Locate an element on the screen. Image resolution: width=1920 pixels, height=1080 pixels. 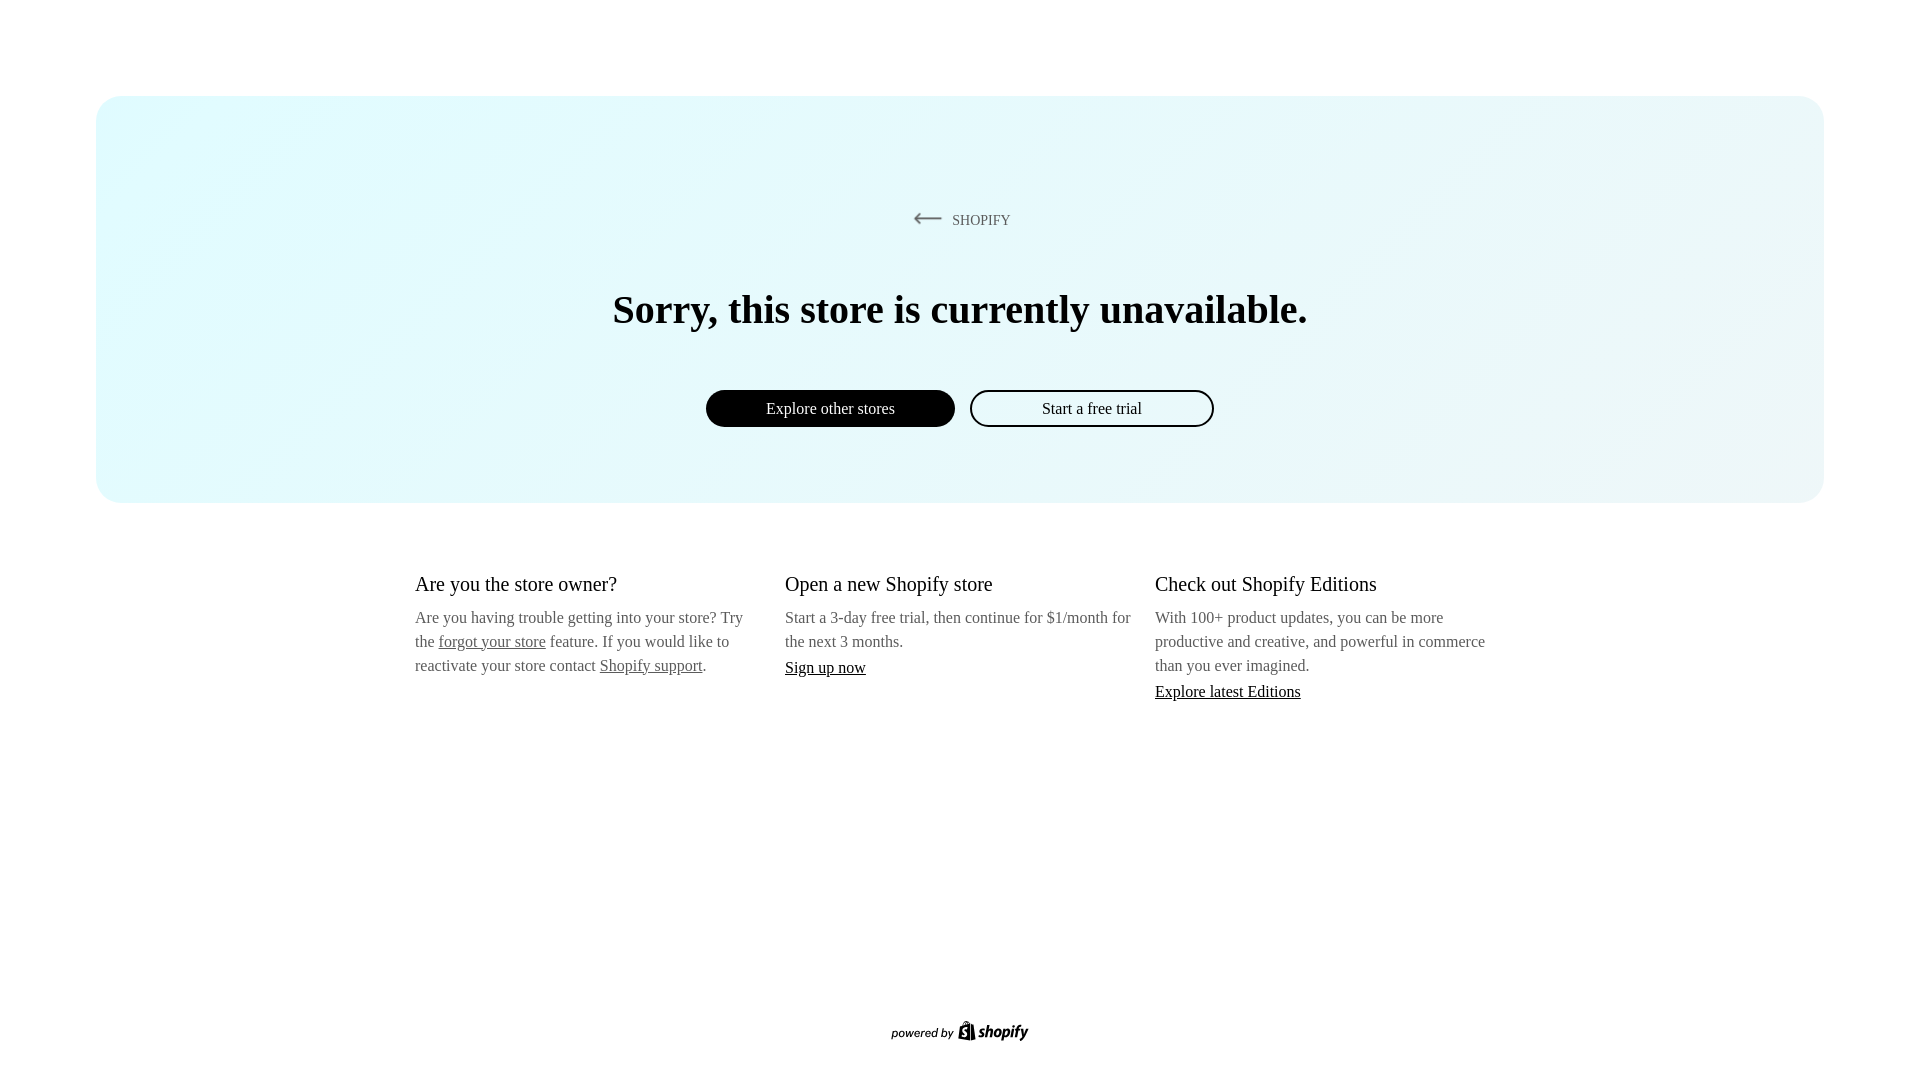
forgot your store is located at coordinates (492, 641).